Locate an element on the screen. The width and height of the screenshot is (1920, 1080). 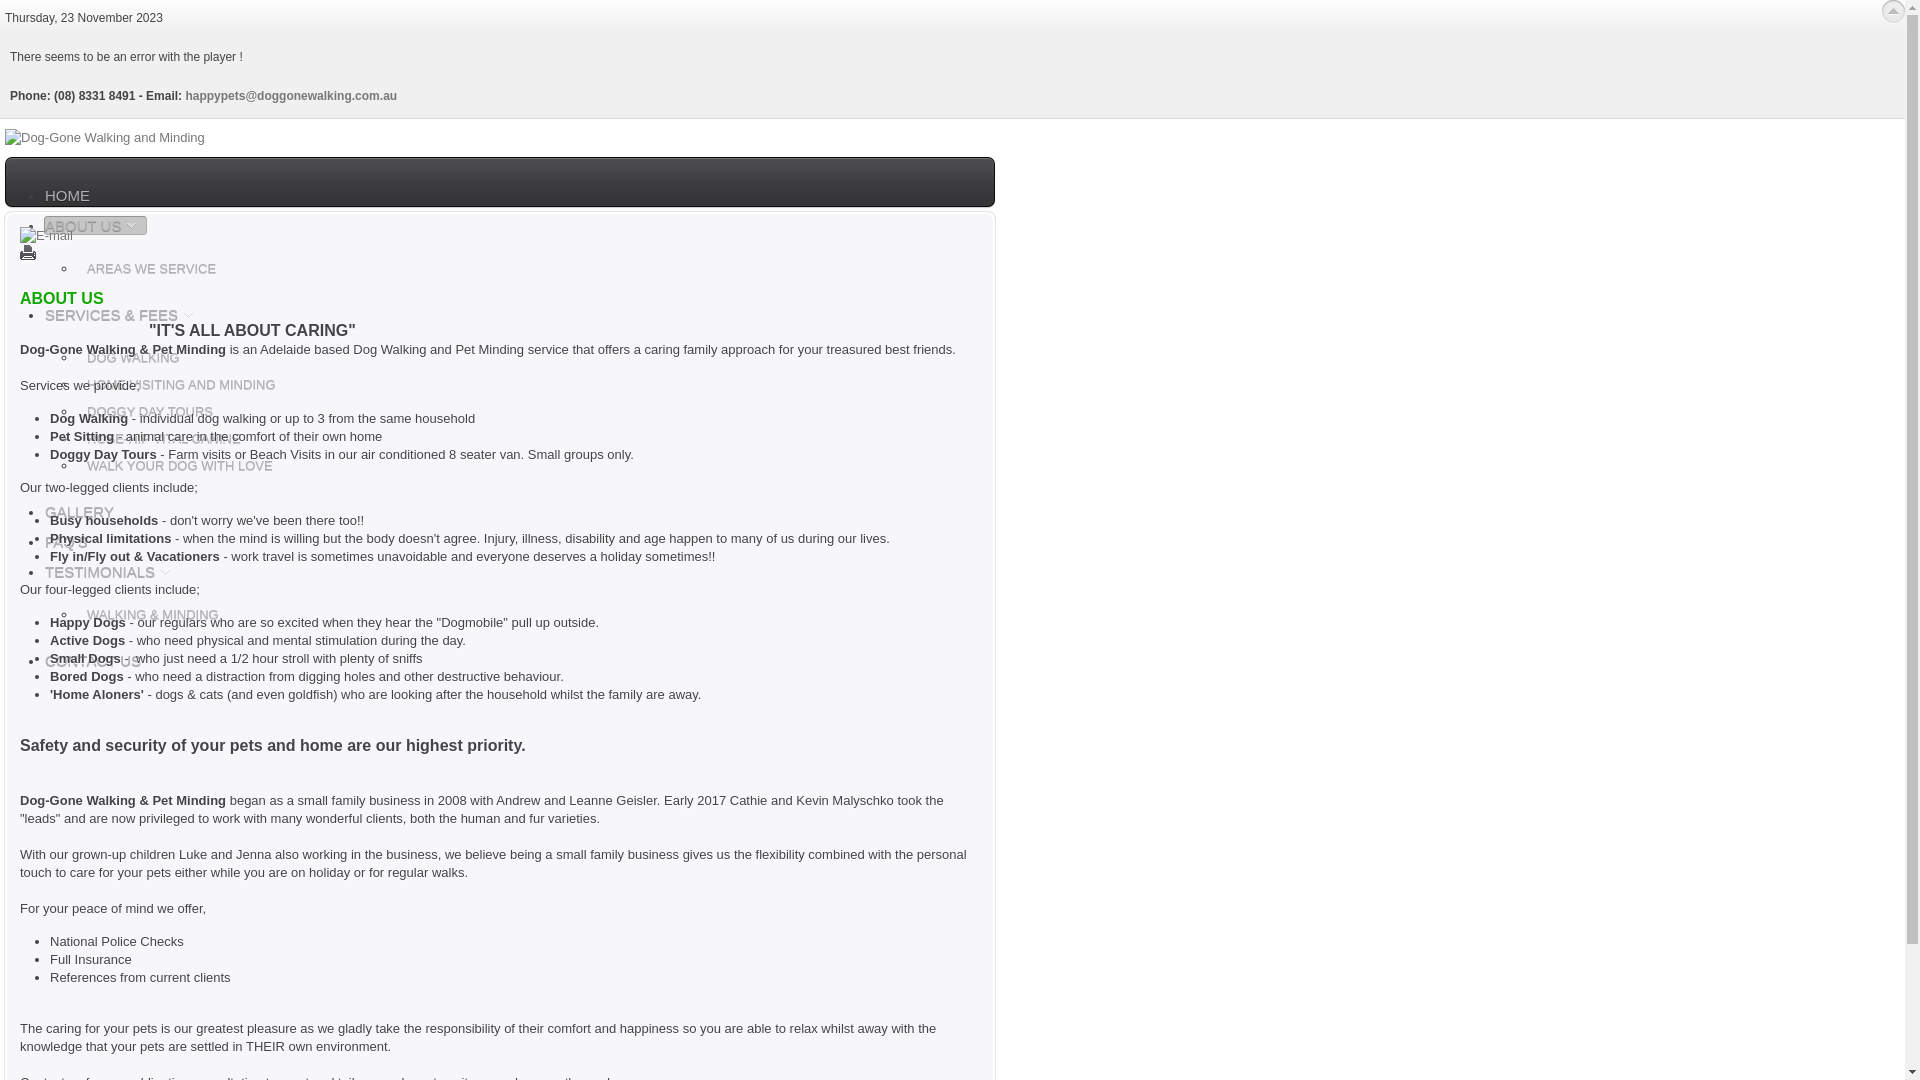
HOME is located at coordinates (68, 196).